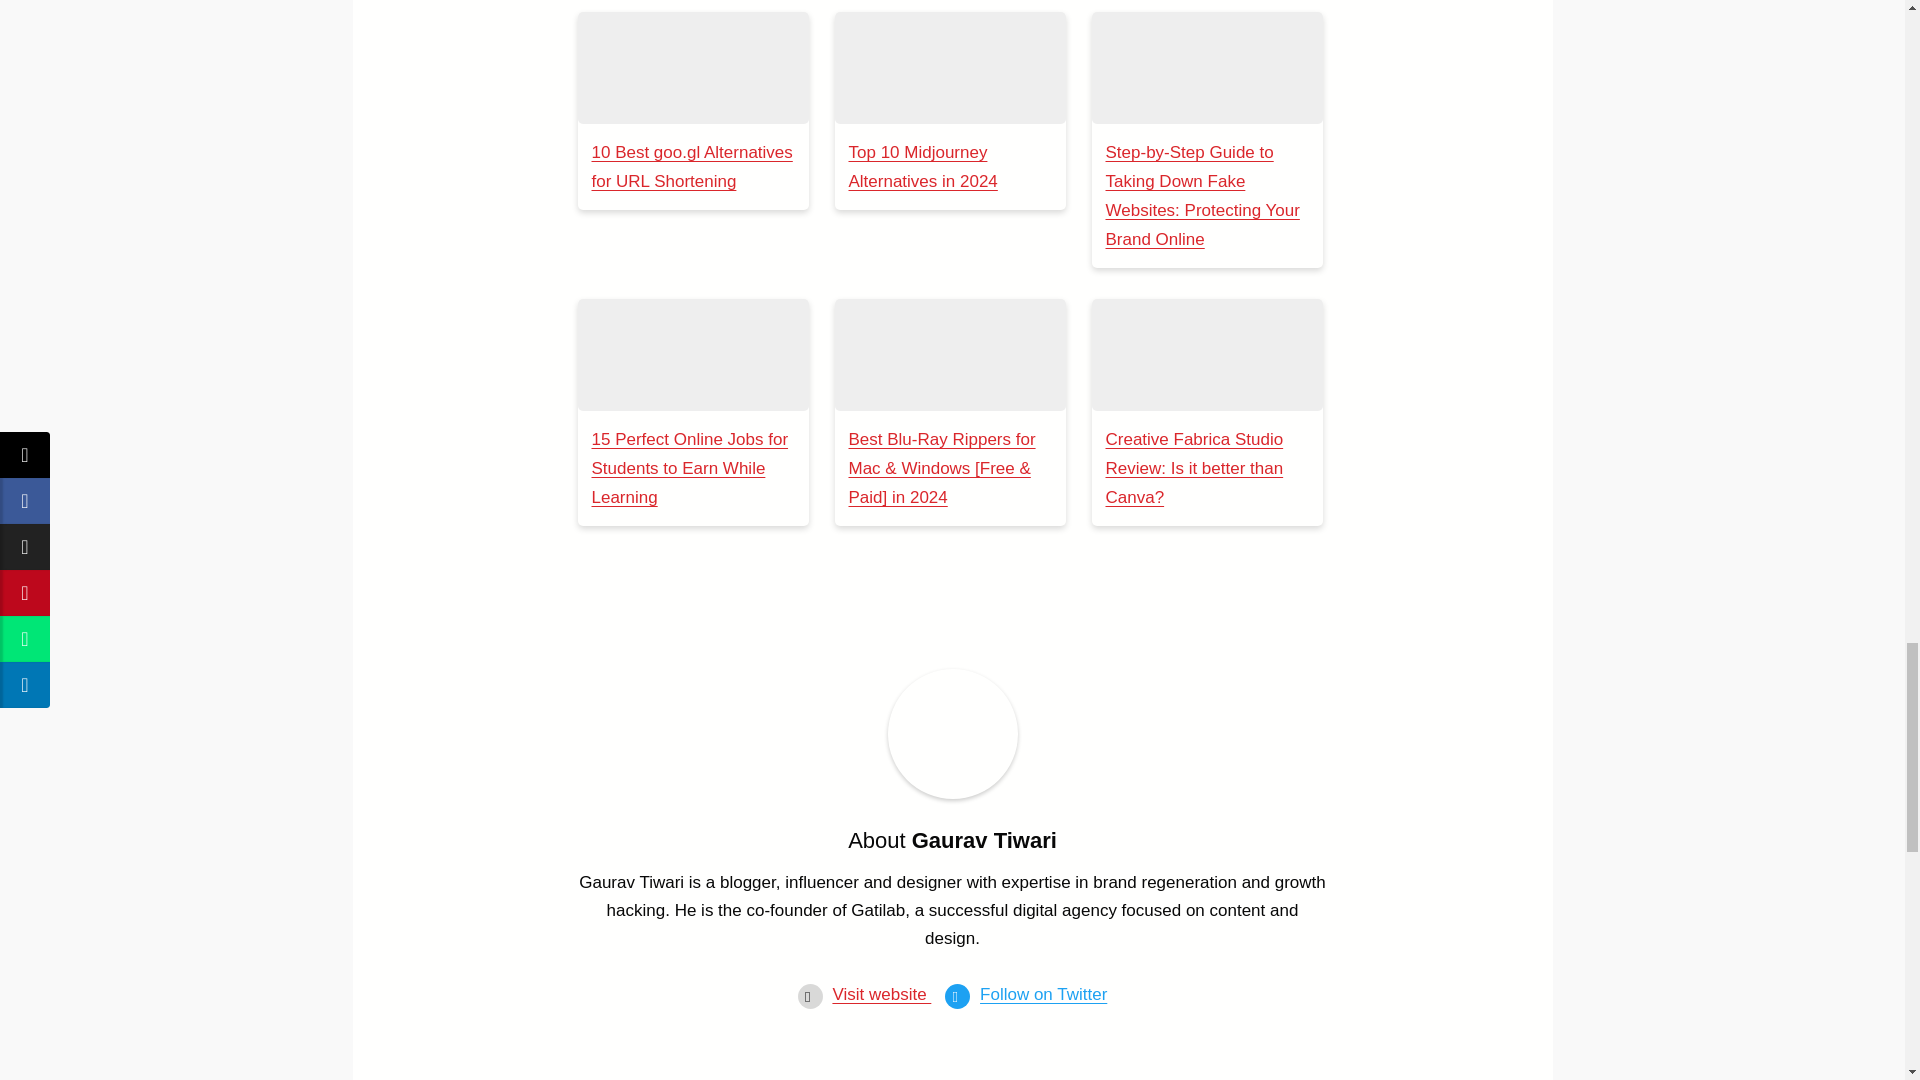 The width and height of the screenshot is (1920, 1080). Describe the element at coordinates (881, 994) in the screenshot. I see `Visit website` at that location.